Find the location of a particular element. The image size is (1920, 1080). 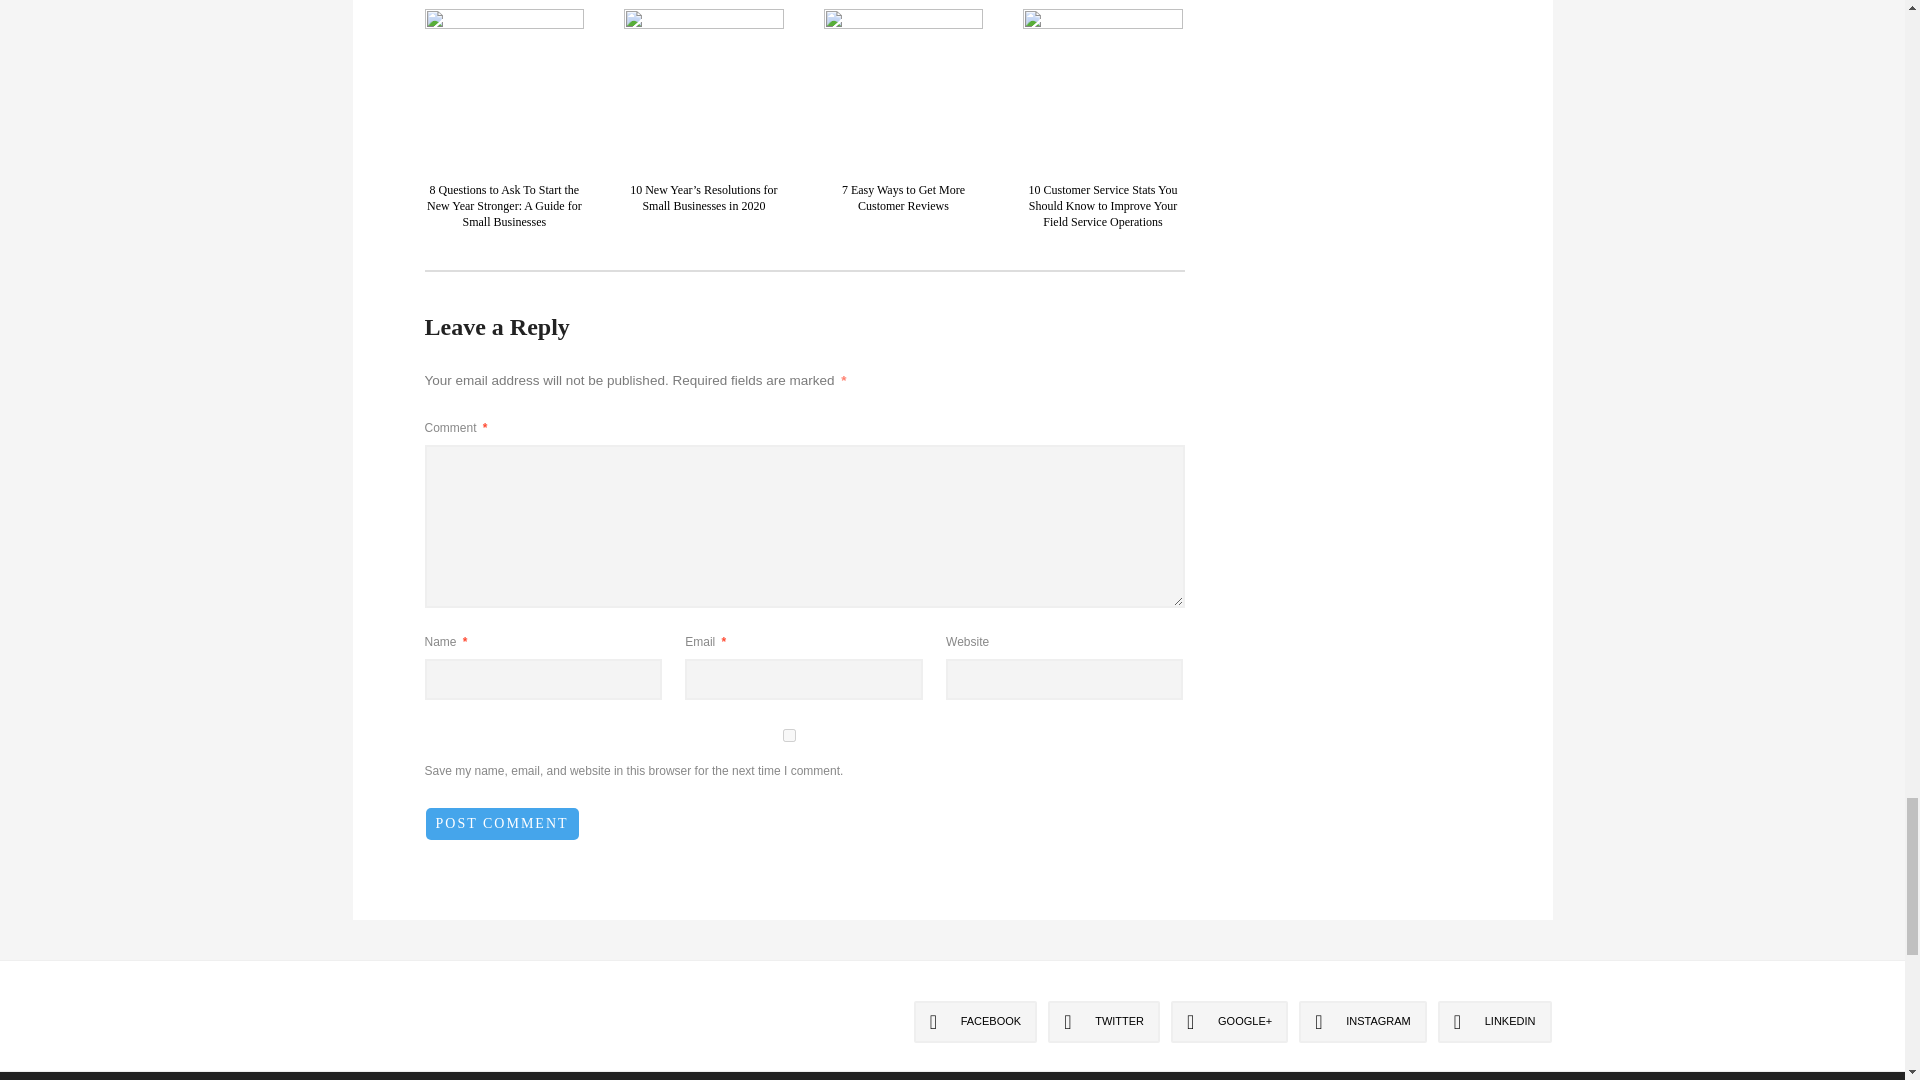

7 Easy Ways to Get More Customer Reviews is located at coordinates (904, 197).